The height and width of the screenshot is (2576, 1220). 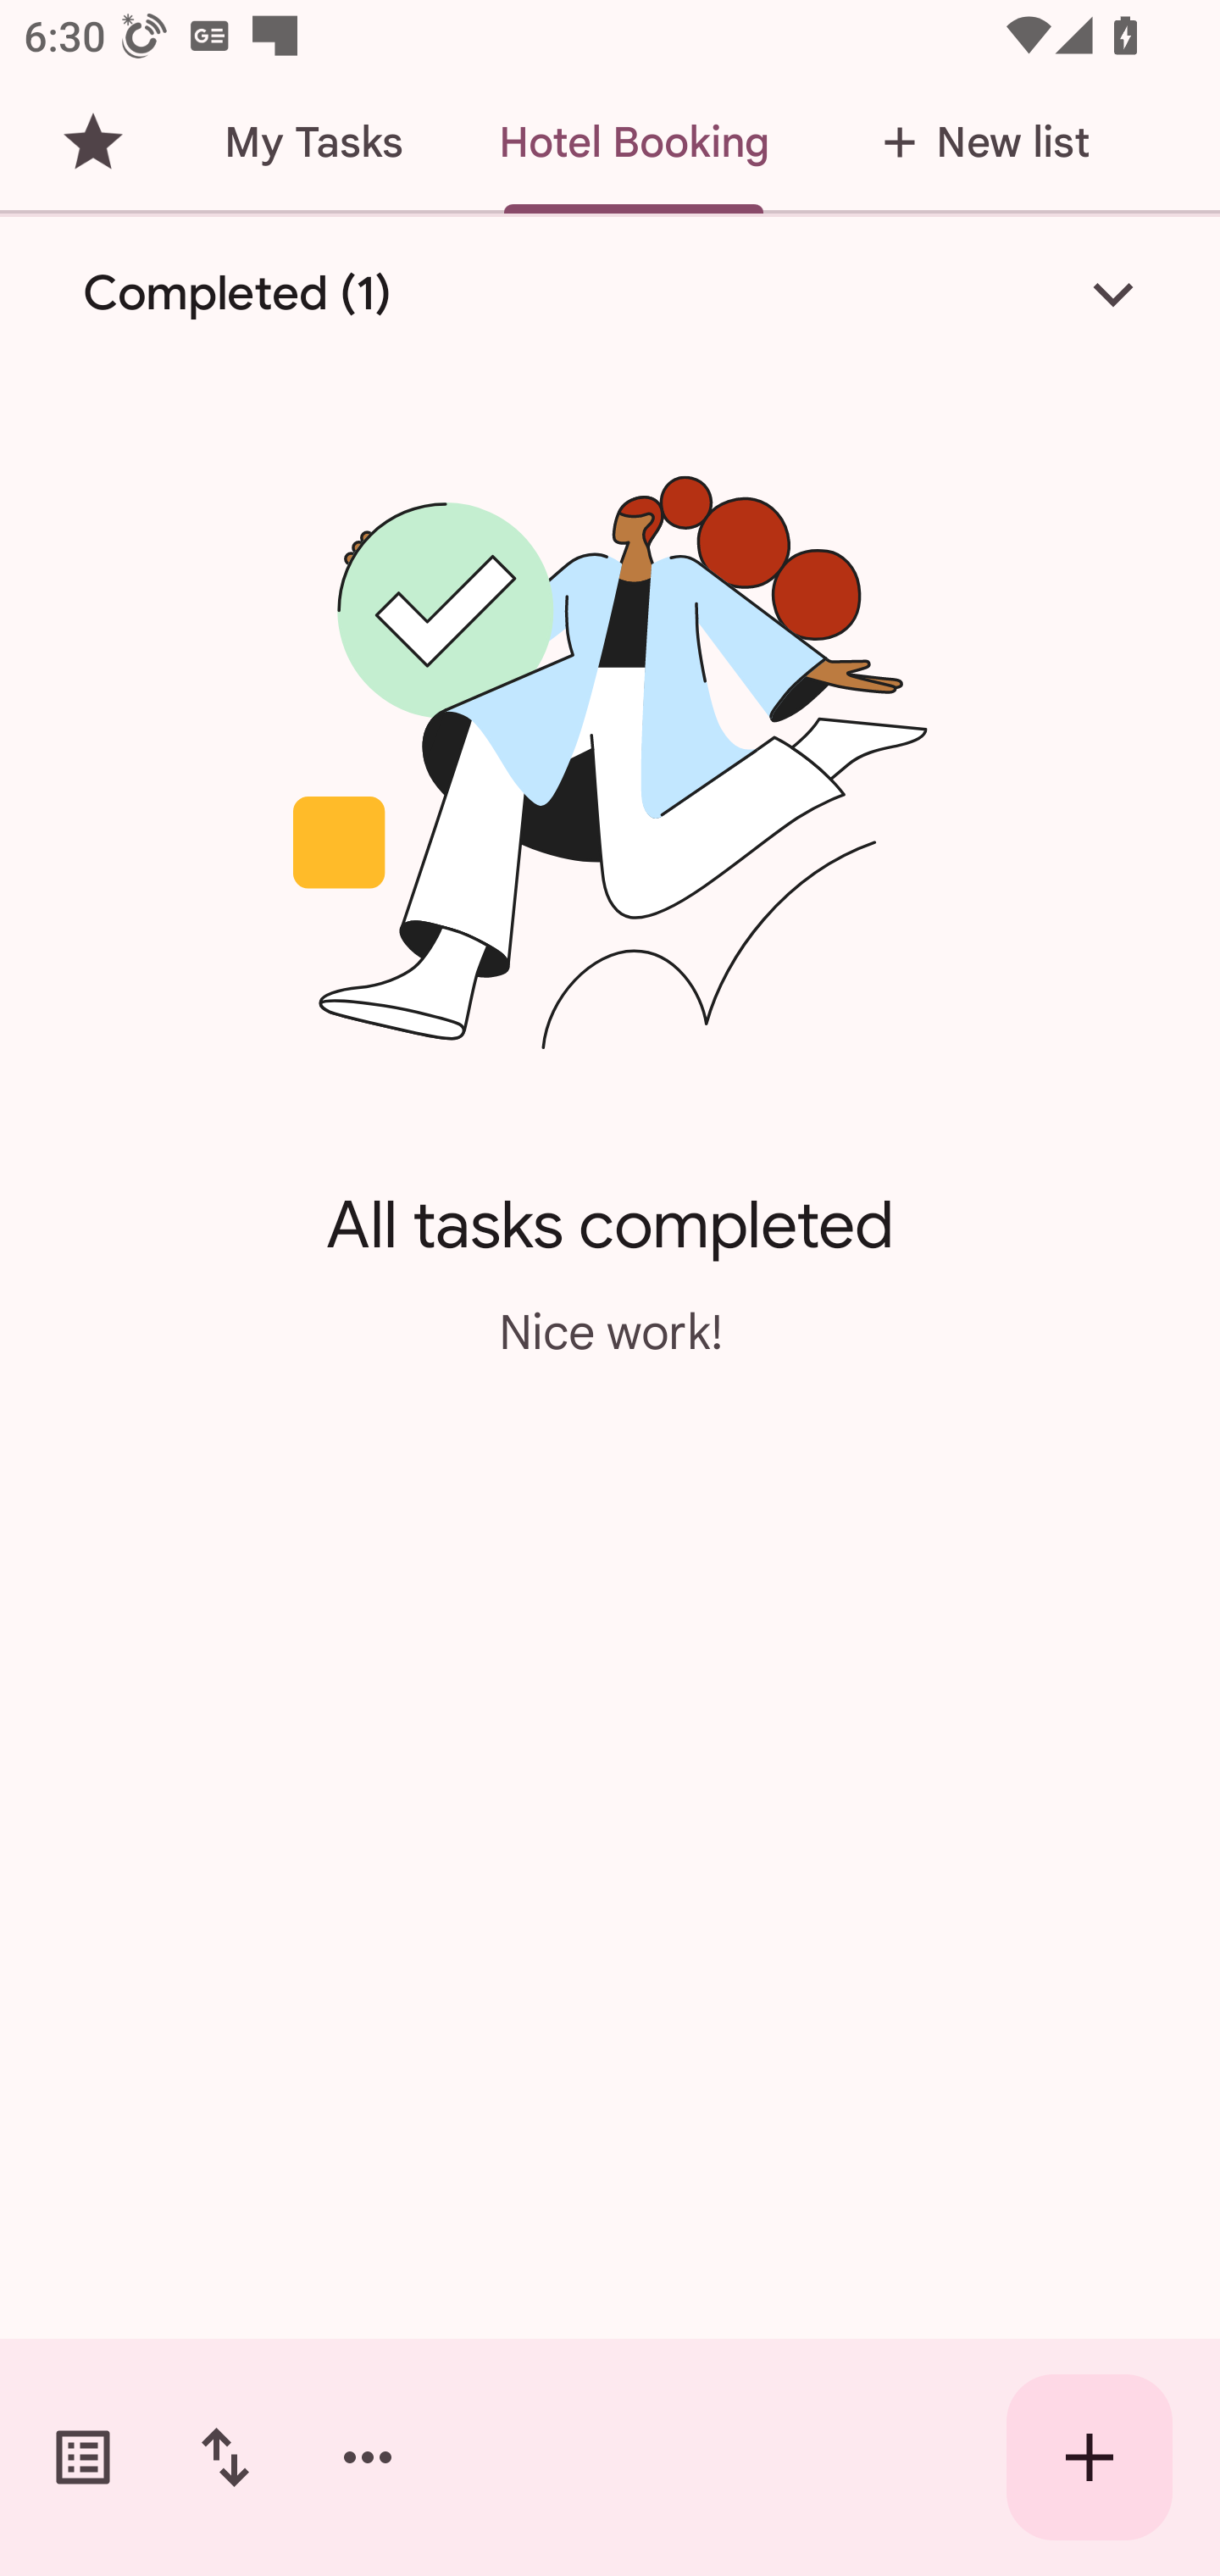 I want to click on More options, so click(x=368, y=2457).